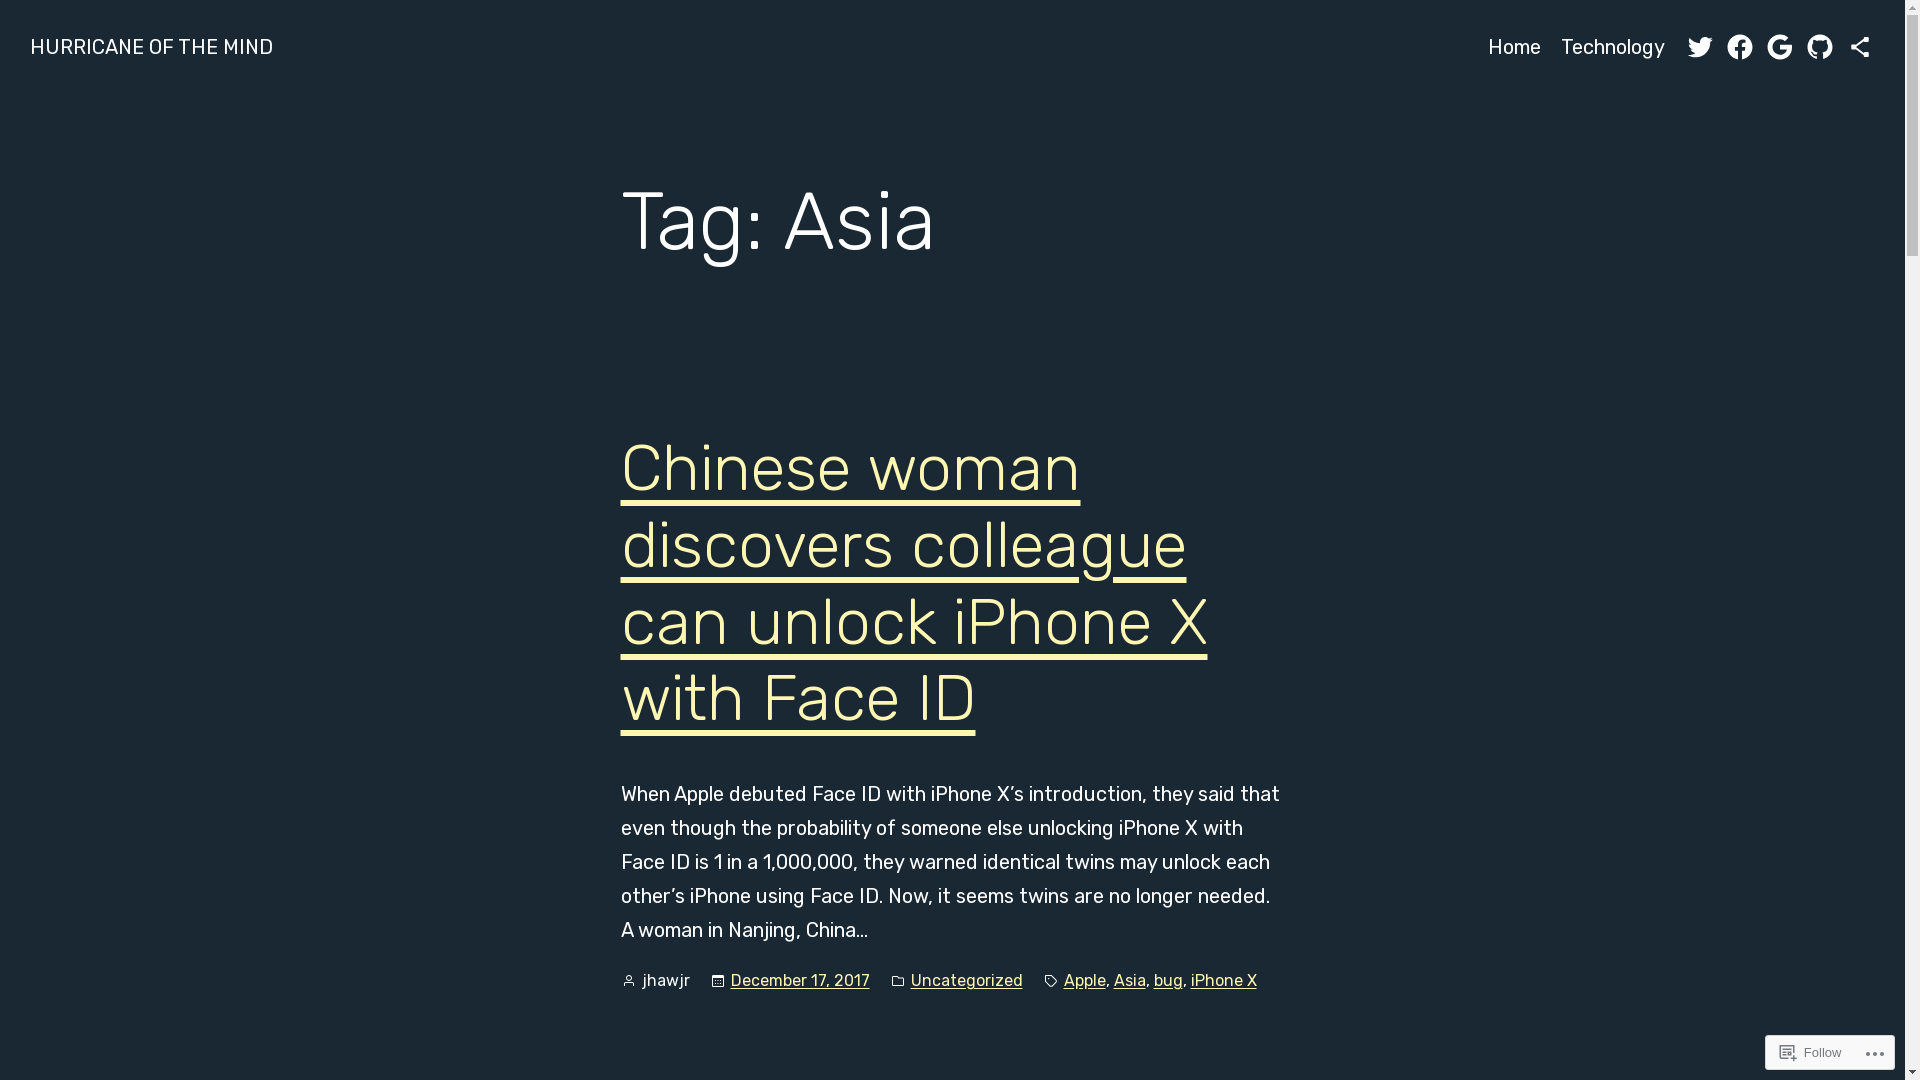 This screenshot has width=1920, height=1080. I want to click on HURRICANE OF THE MIND, so click(152, 47).